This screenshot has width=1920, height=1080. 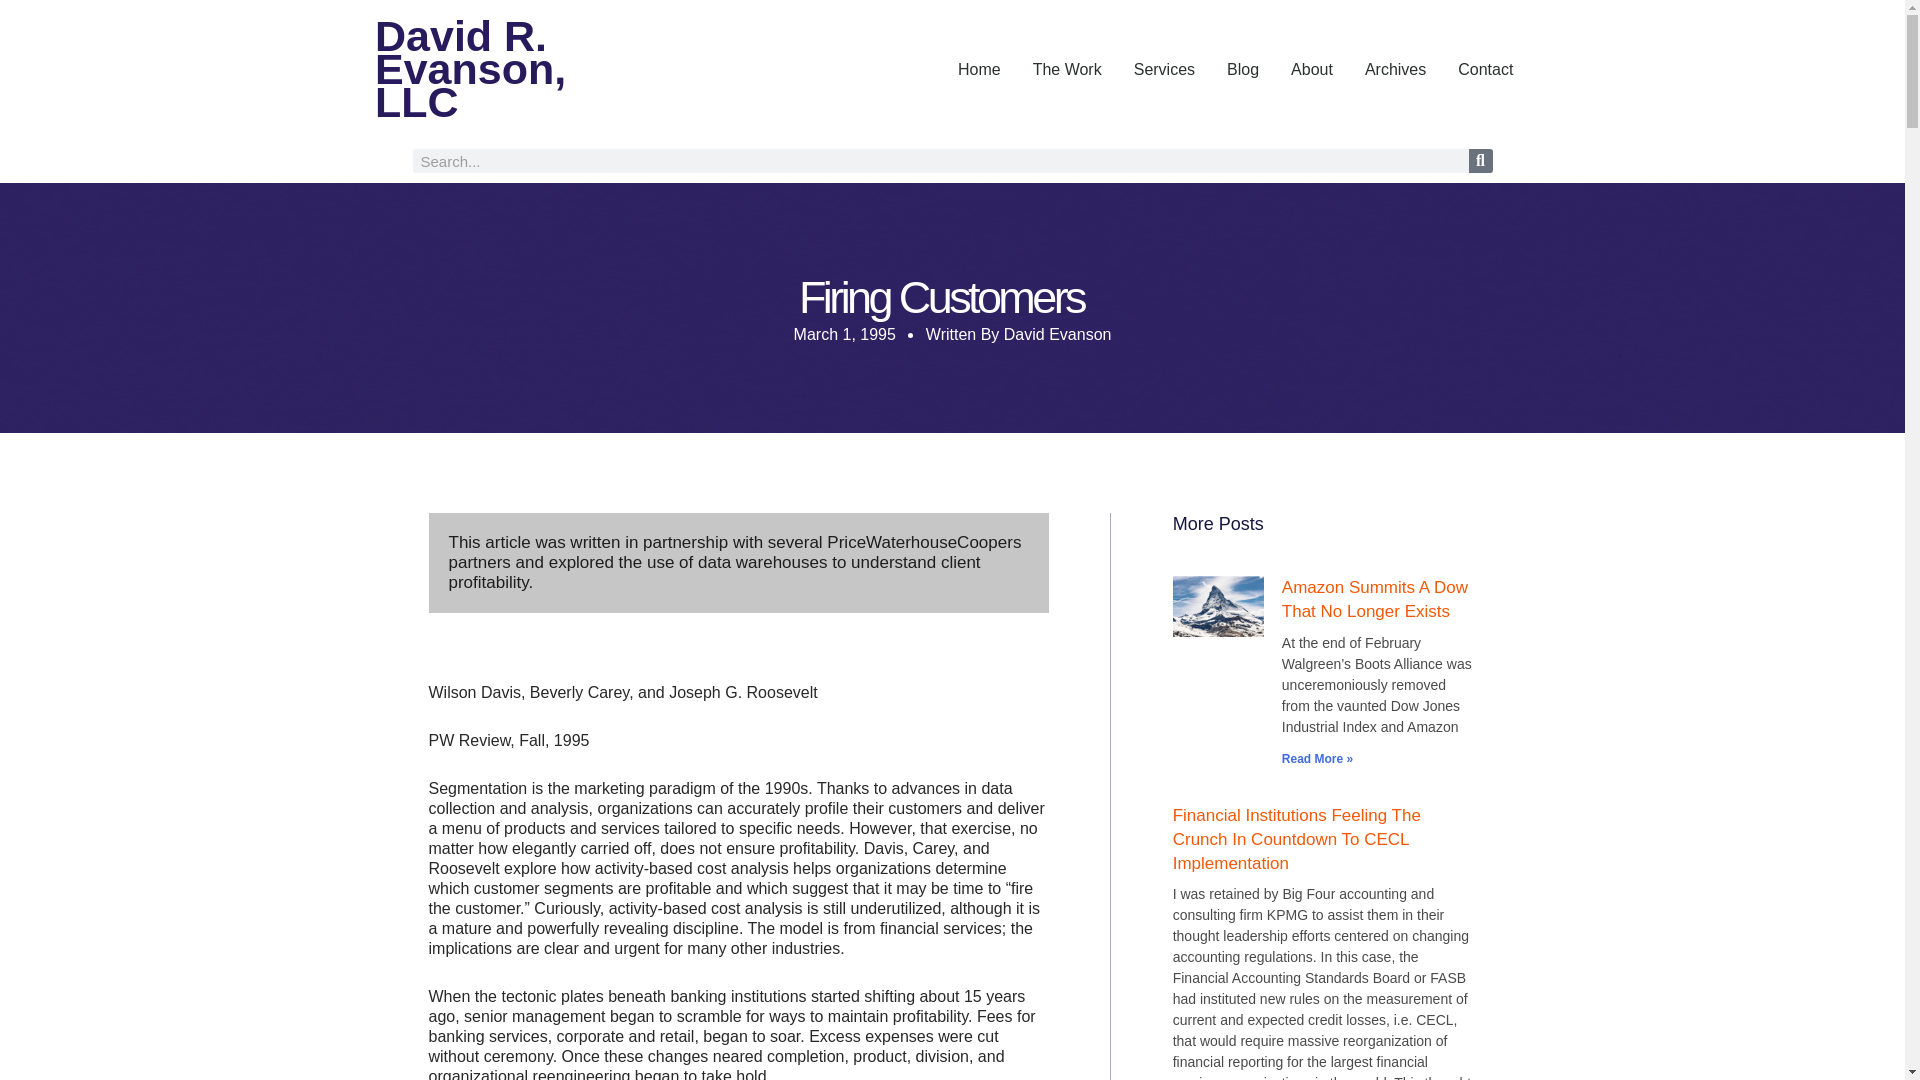 I want to click on Written By David Evanson, so click(x=1018, y=334).